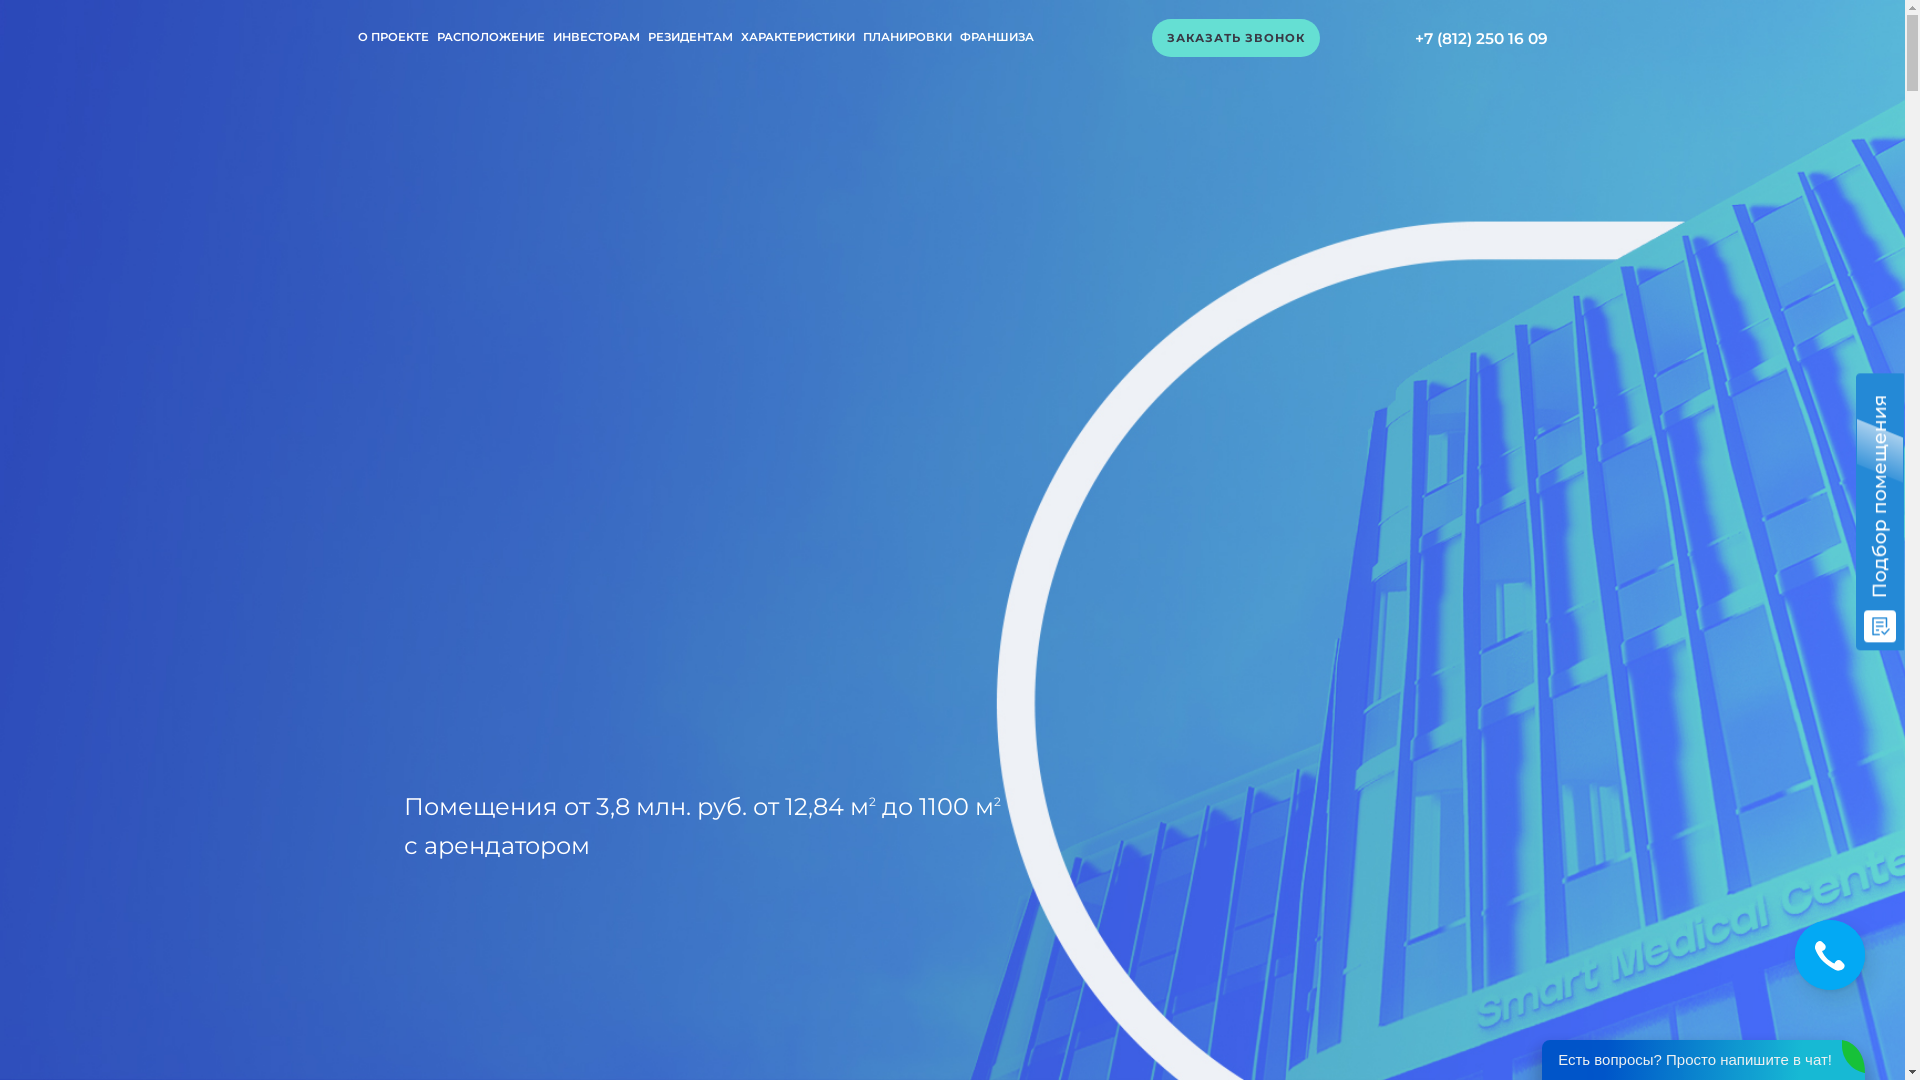 The image size is (1920, 1080). Describe the element at coordinates (1480, 39) in the screenshot. I see `+7 (812) 250 16 09` at that location.